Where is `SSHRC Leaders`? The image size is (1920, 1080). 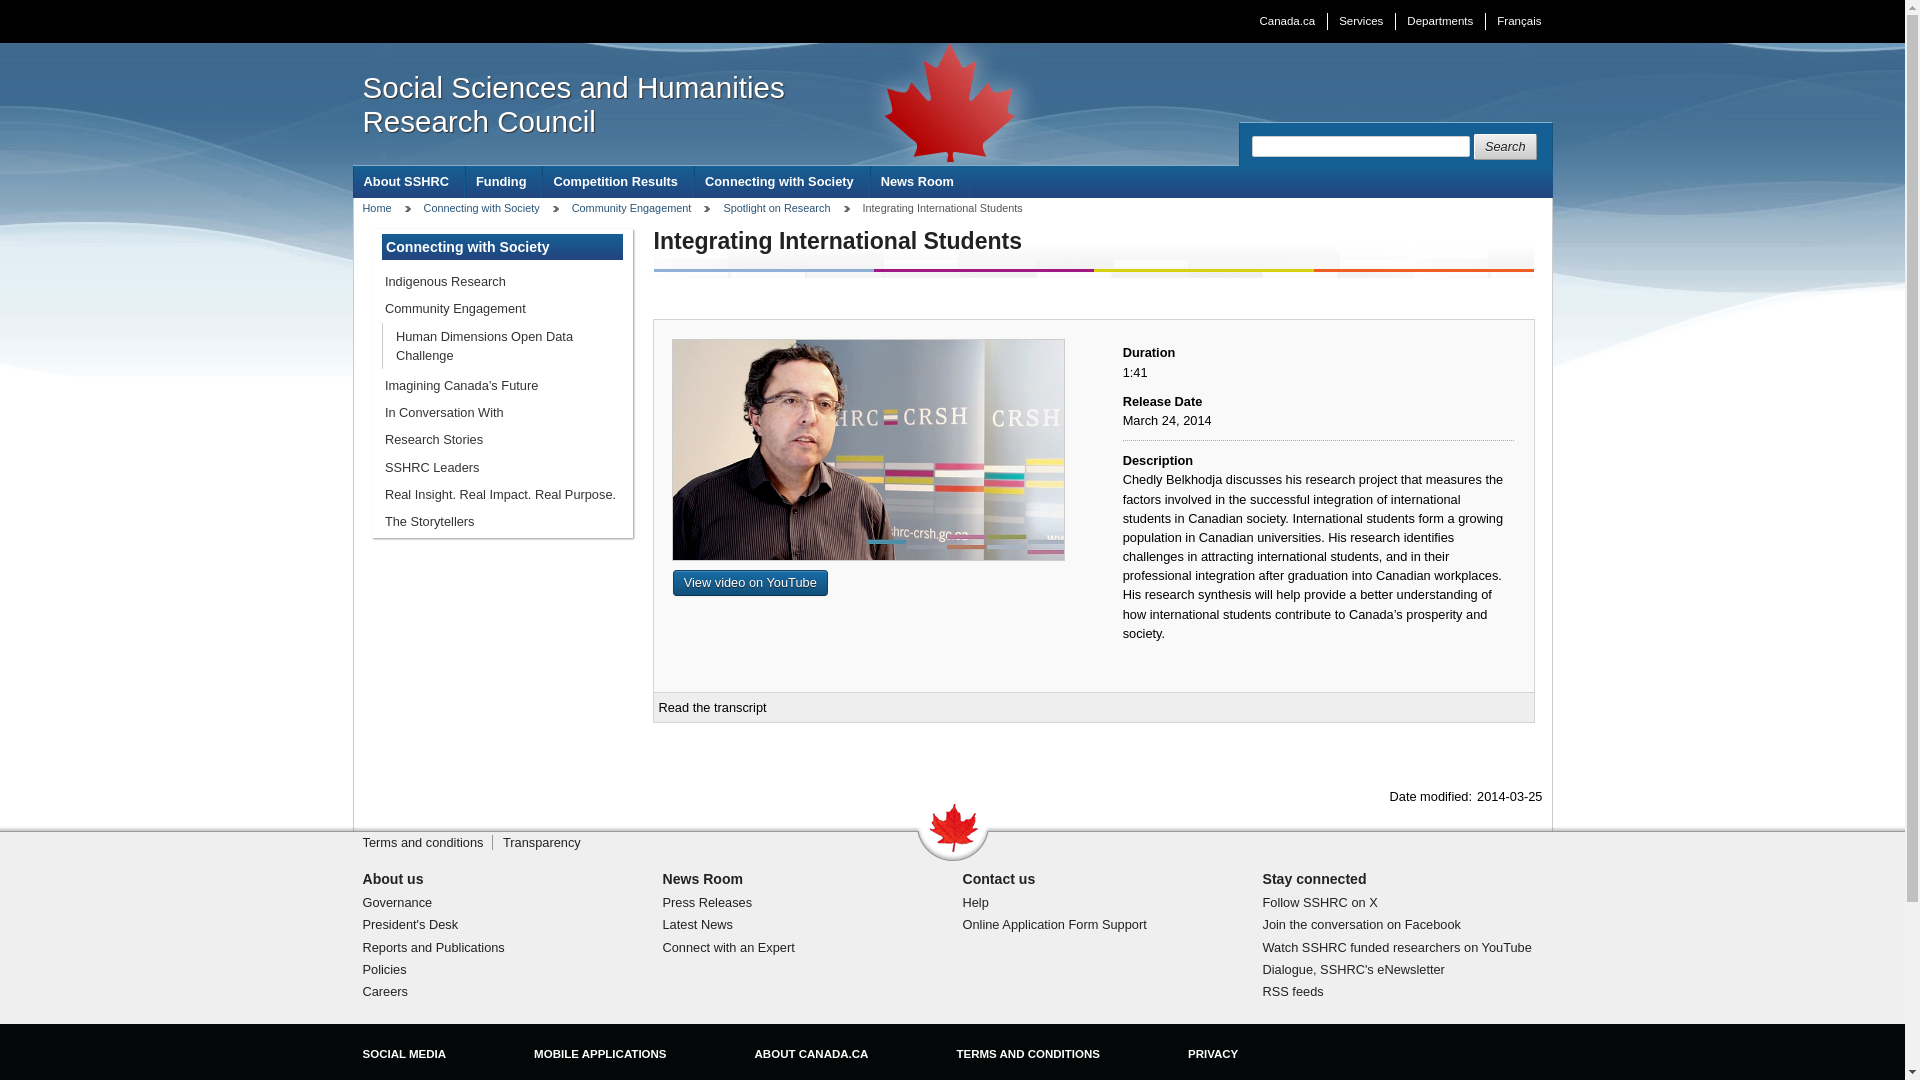 SSHRC Leaders is located at coordinates (502, 466).